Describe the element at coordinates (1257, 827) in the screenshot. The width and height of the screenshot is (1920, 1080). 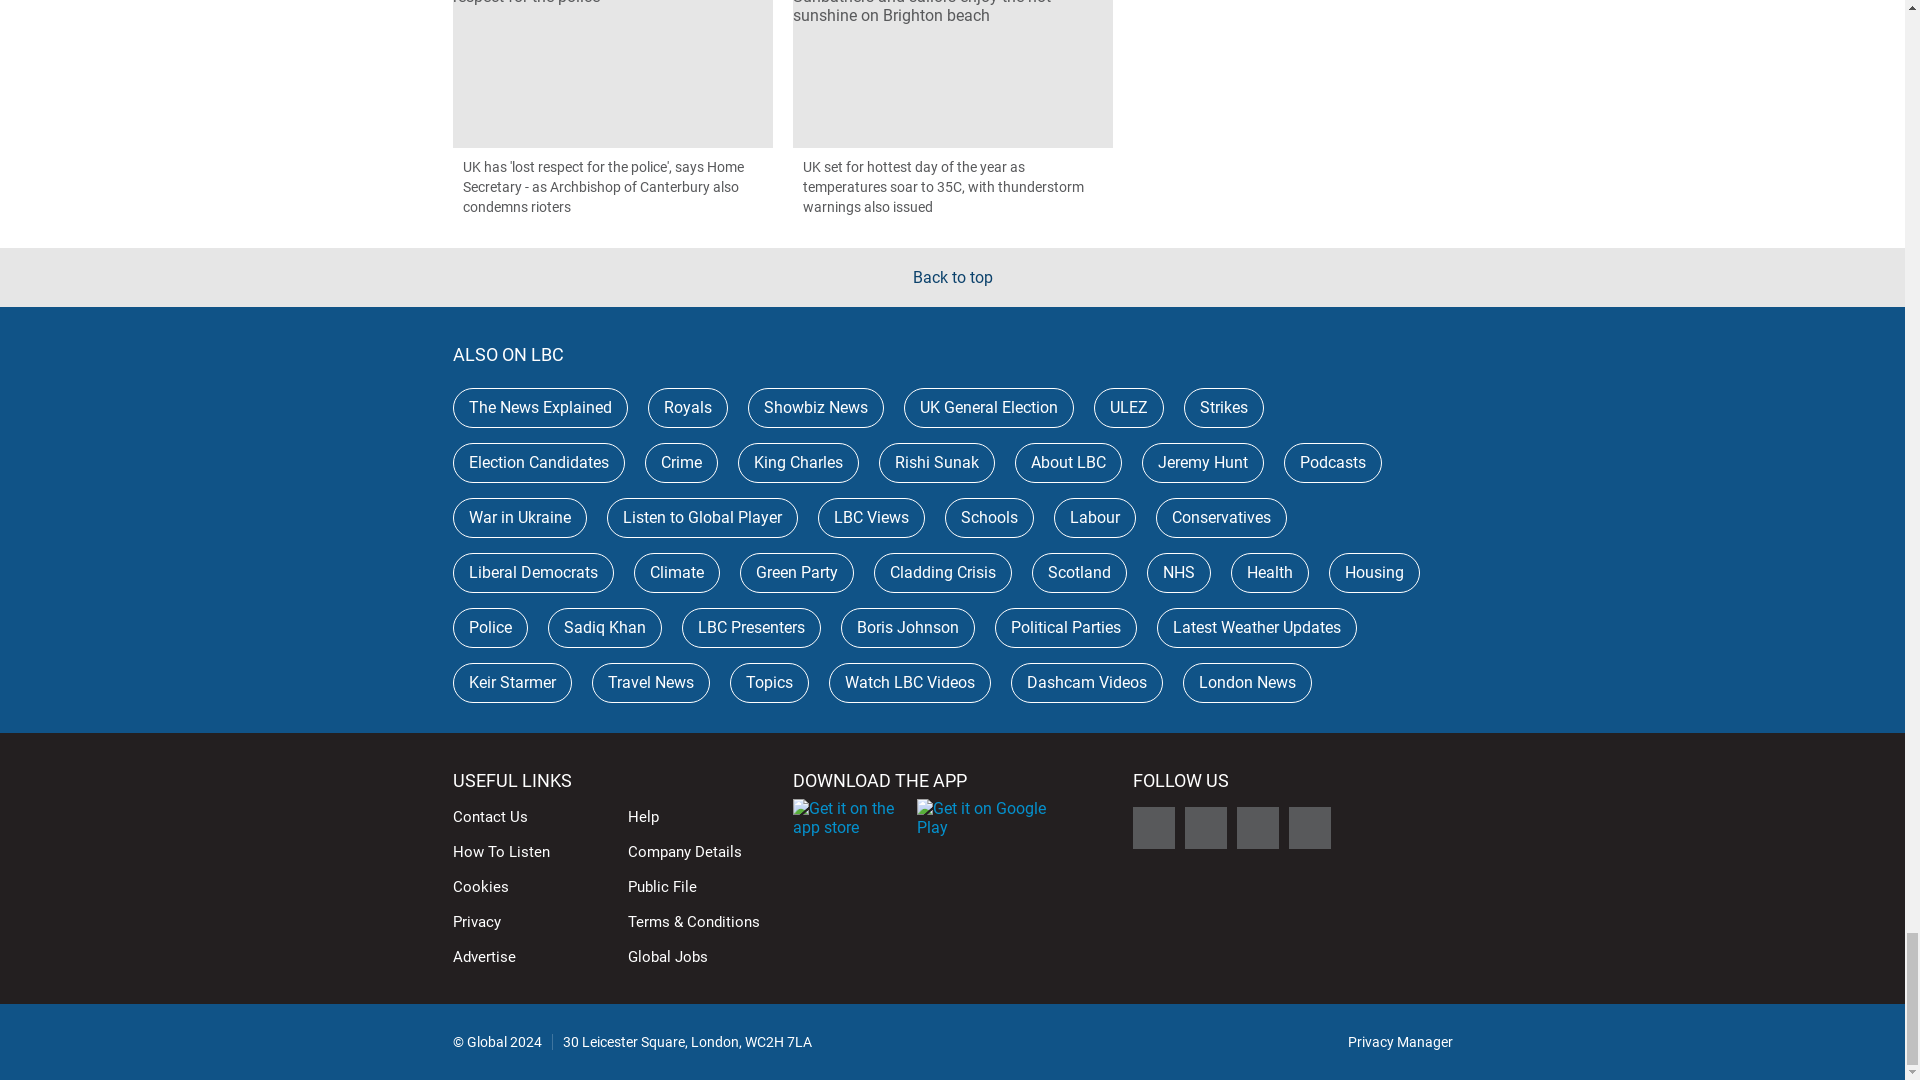
I see `Follow LBC on Instagram` at that location.